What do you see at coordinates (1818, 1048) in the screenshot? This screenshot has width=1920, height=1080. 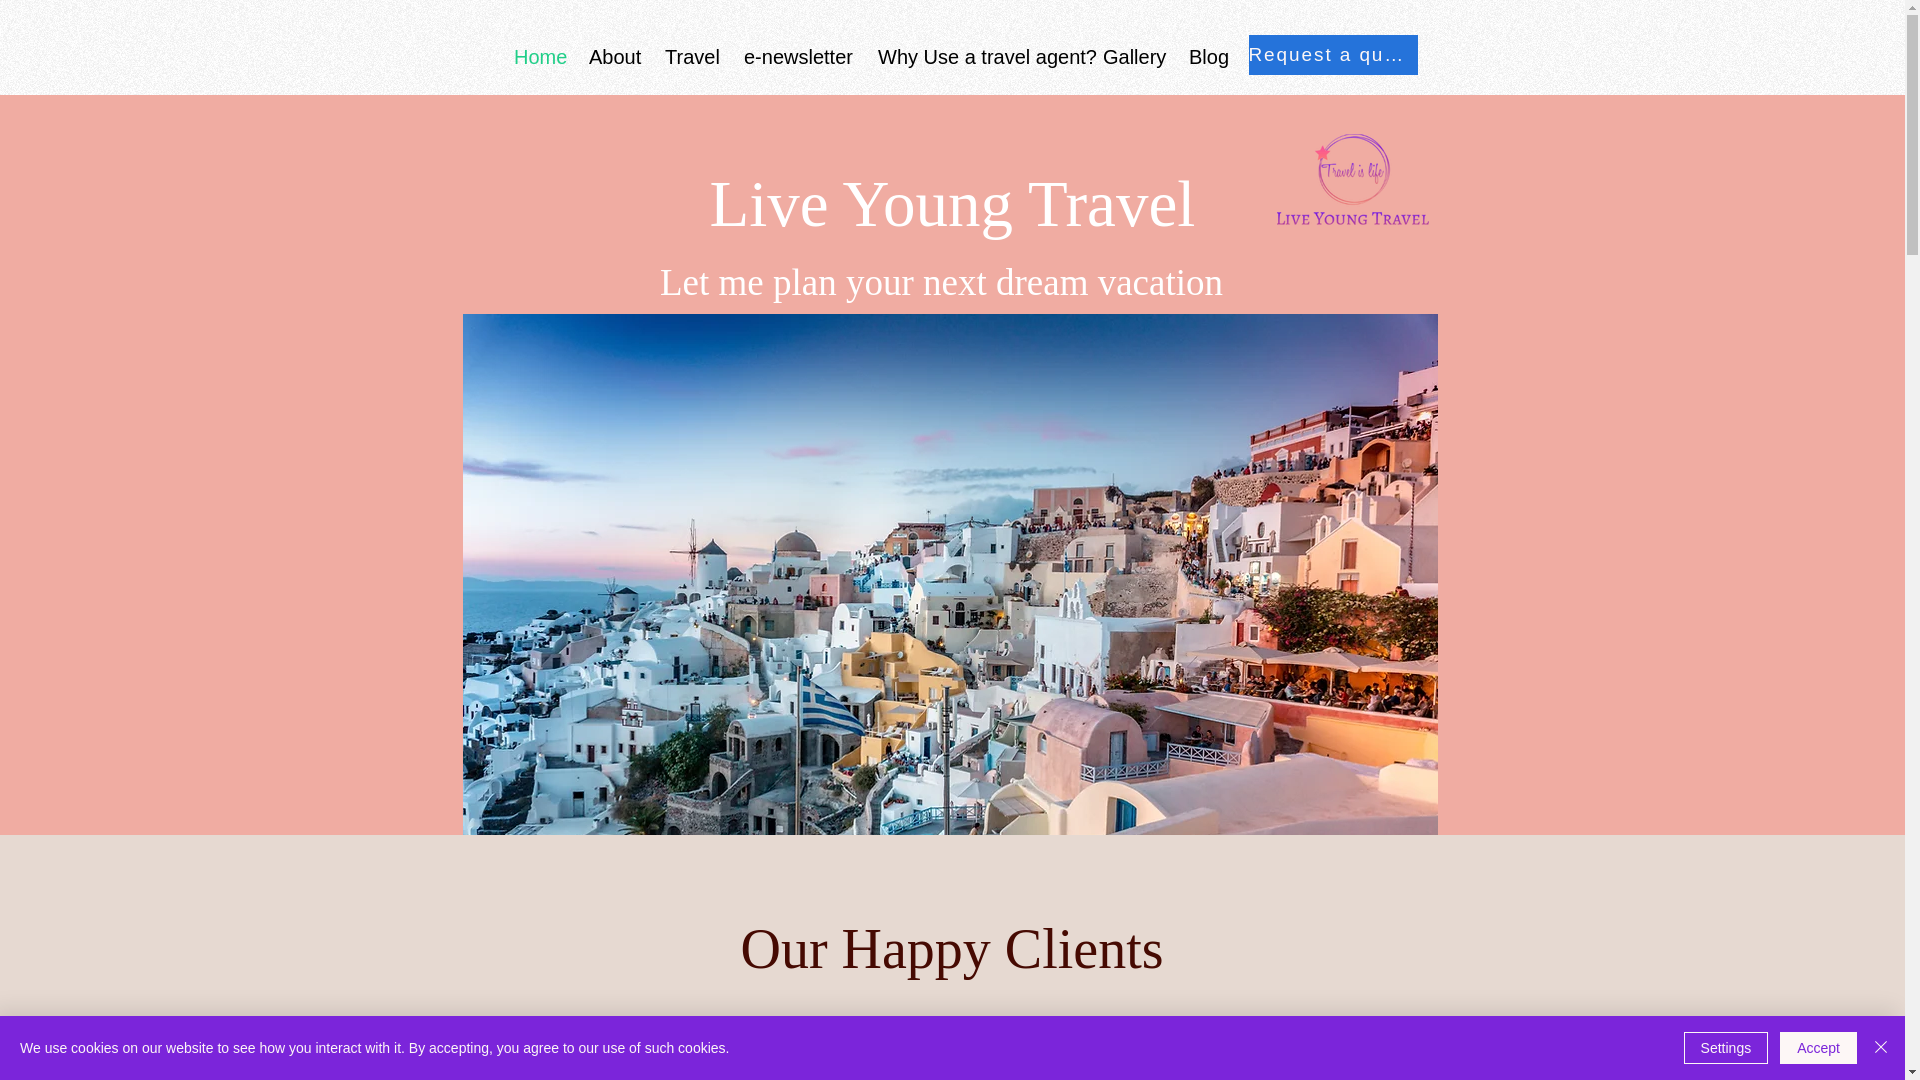 I see `Accept` at bounding box center [1818, 1048].